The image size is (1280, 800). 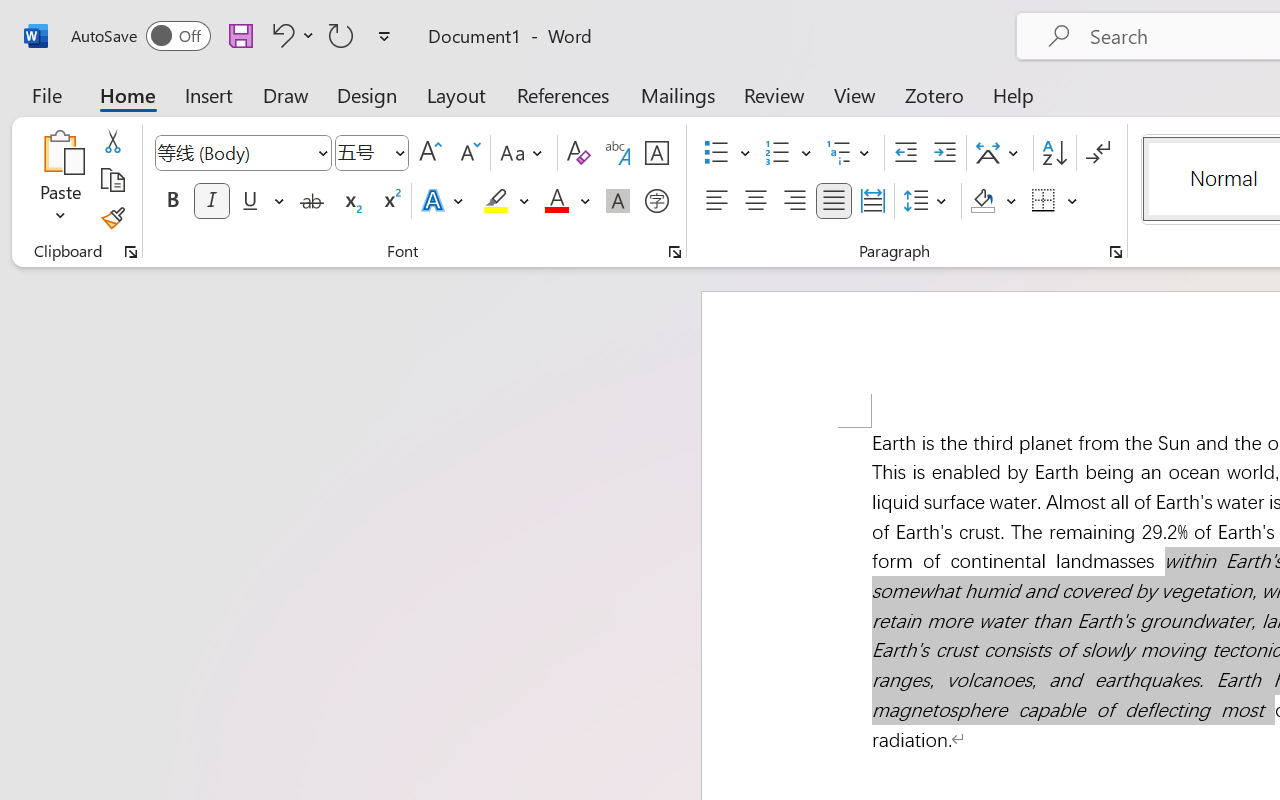 I want to click on Grow Font, so click(x=430, y=153).